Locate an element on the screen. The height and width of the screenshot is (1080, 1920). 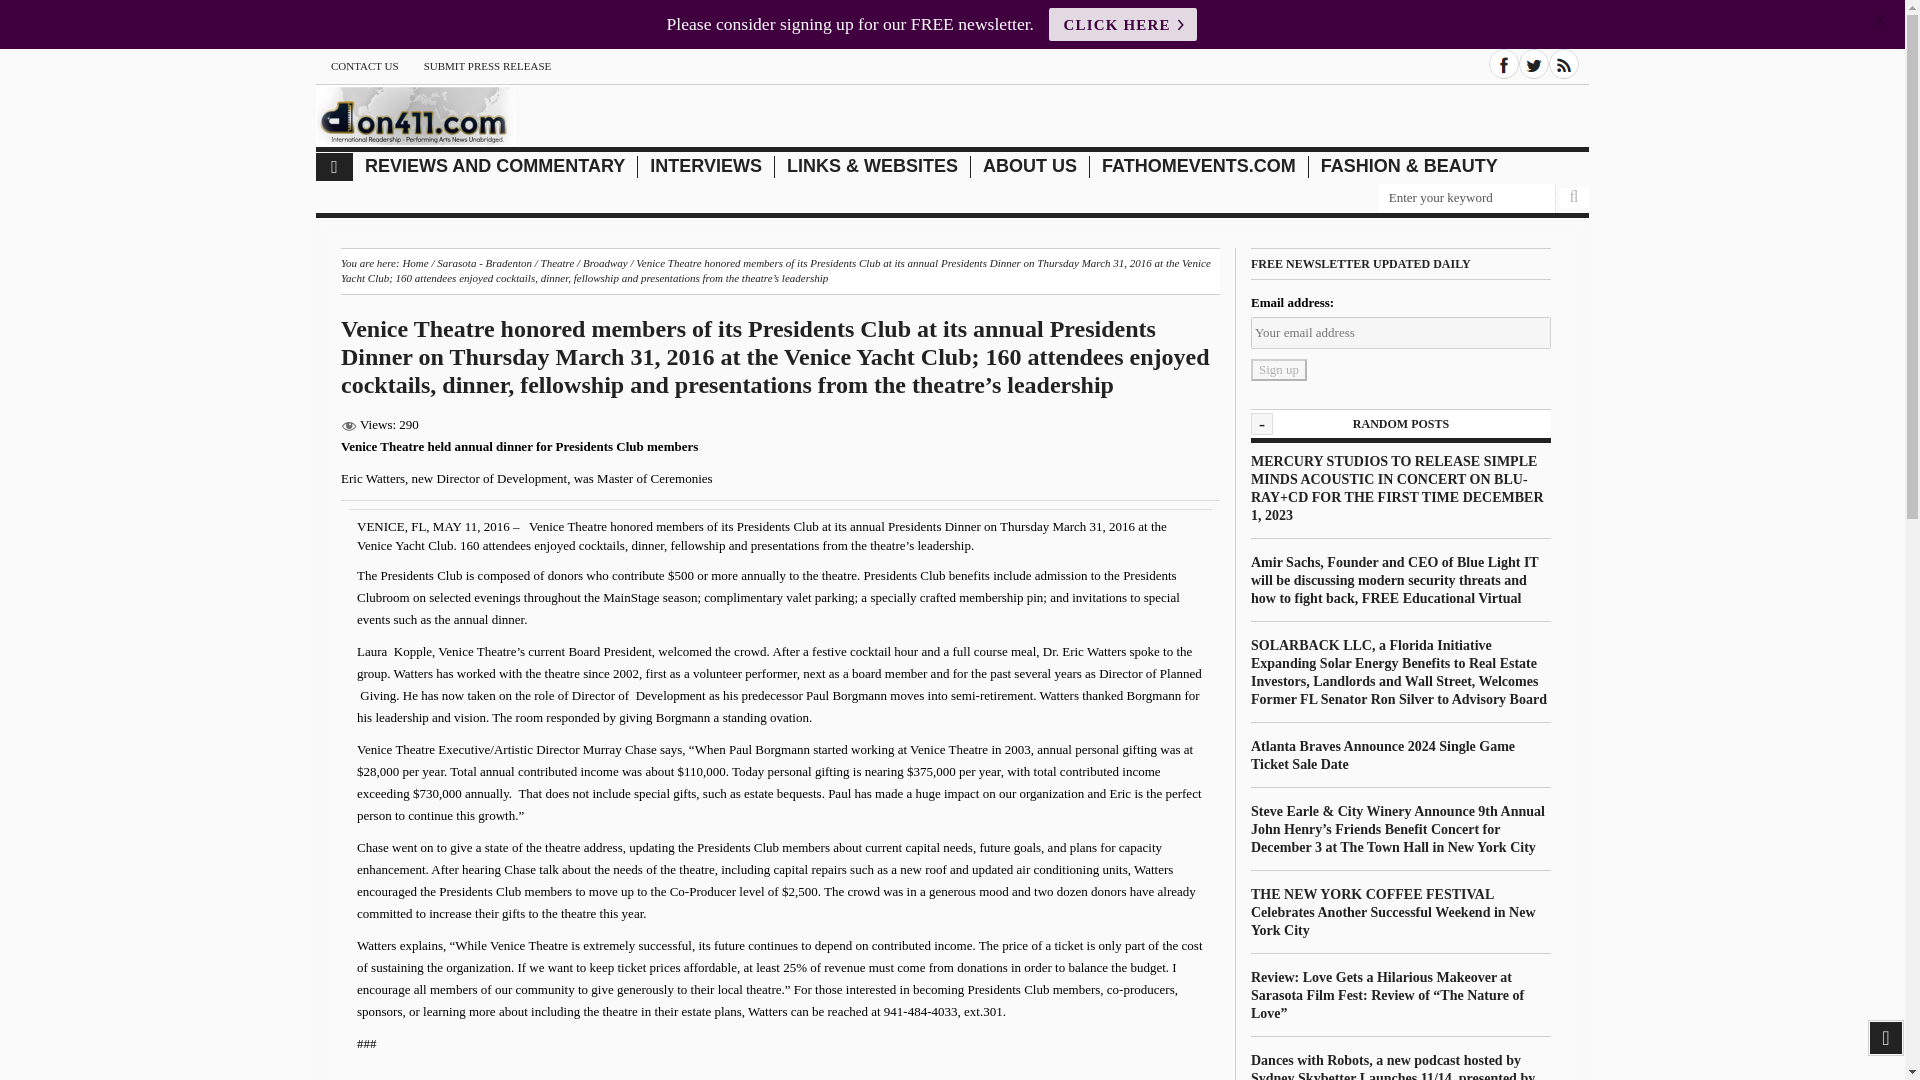
ABOUT US is located at coordinates (1030, 166).